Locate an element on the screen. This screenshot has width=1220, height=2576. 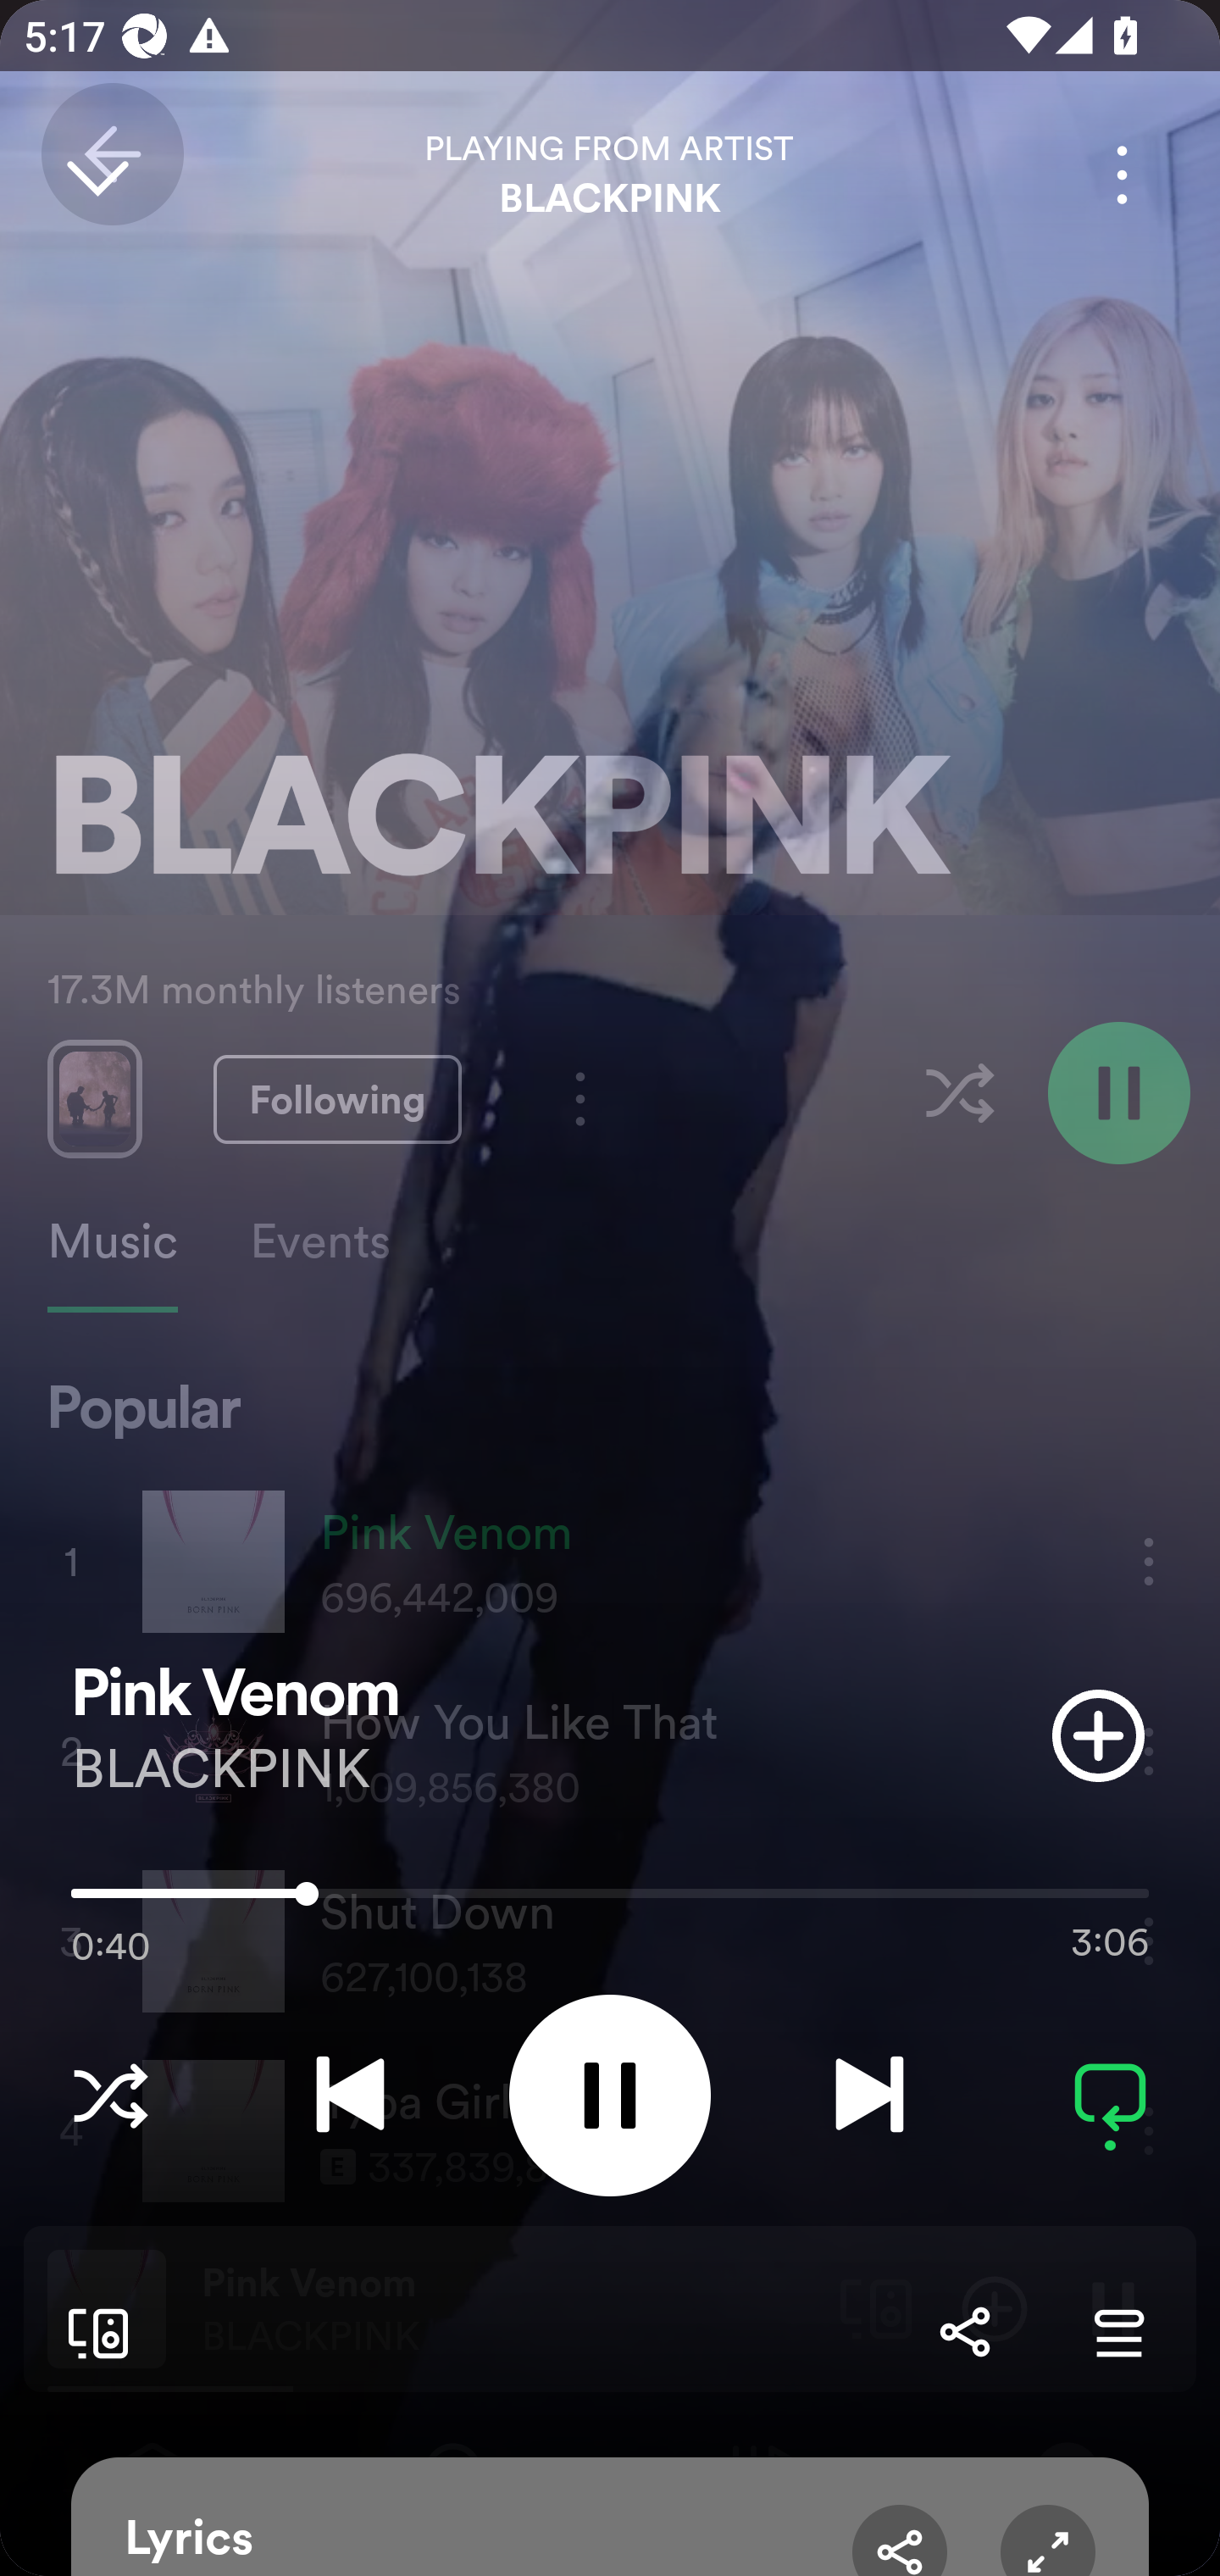
Share is located at coordinates (900, 2540).